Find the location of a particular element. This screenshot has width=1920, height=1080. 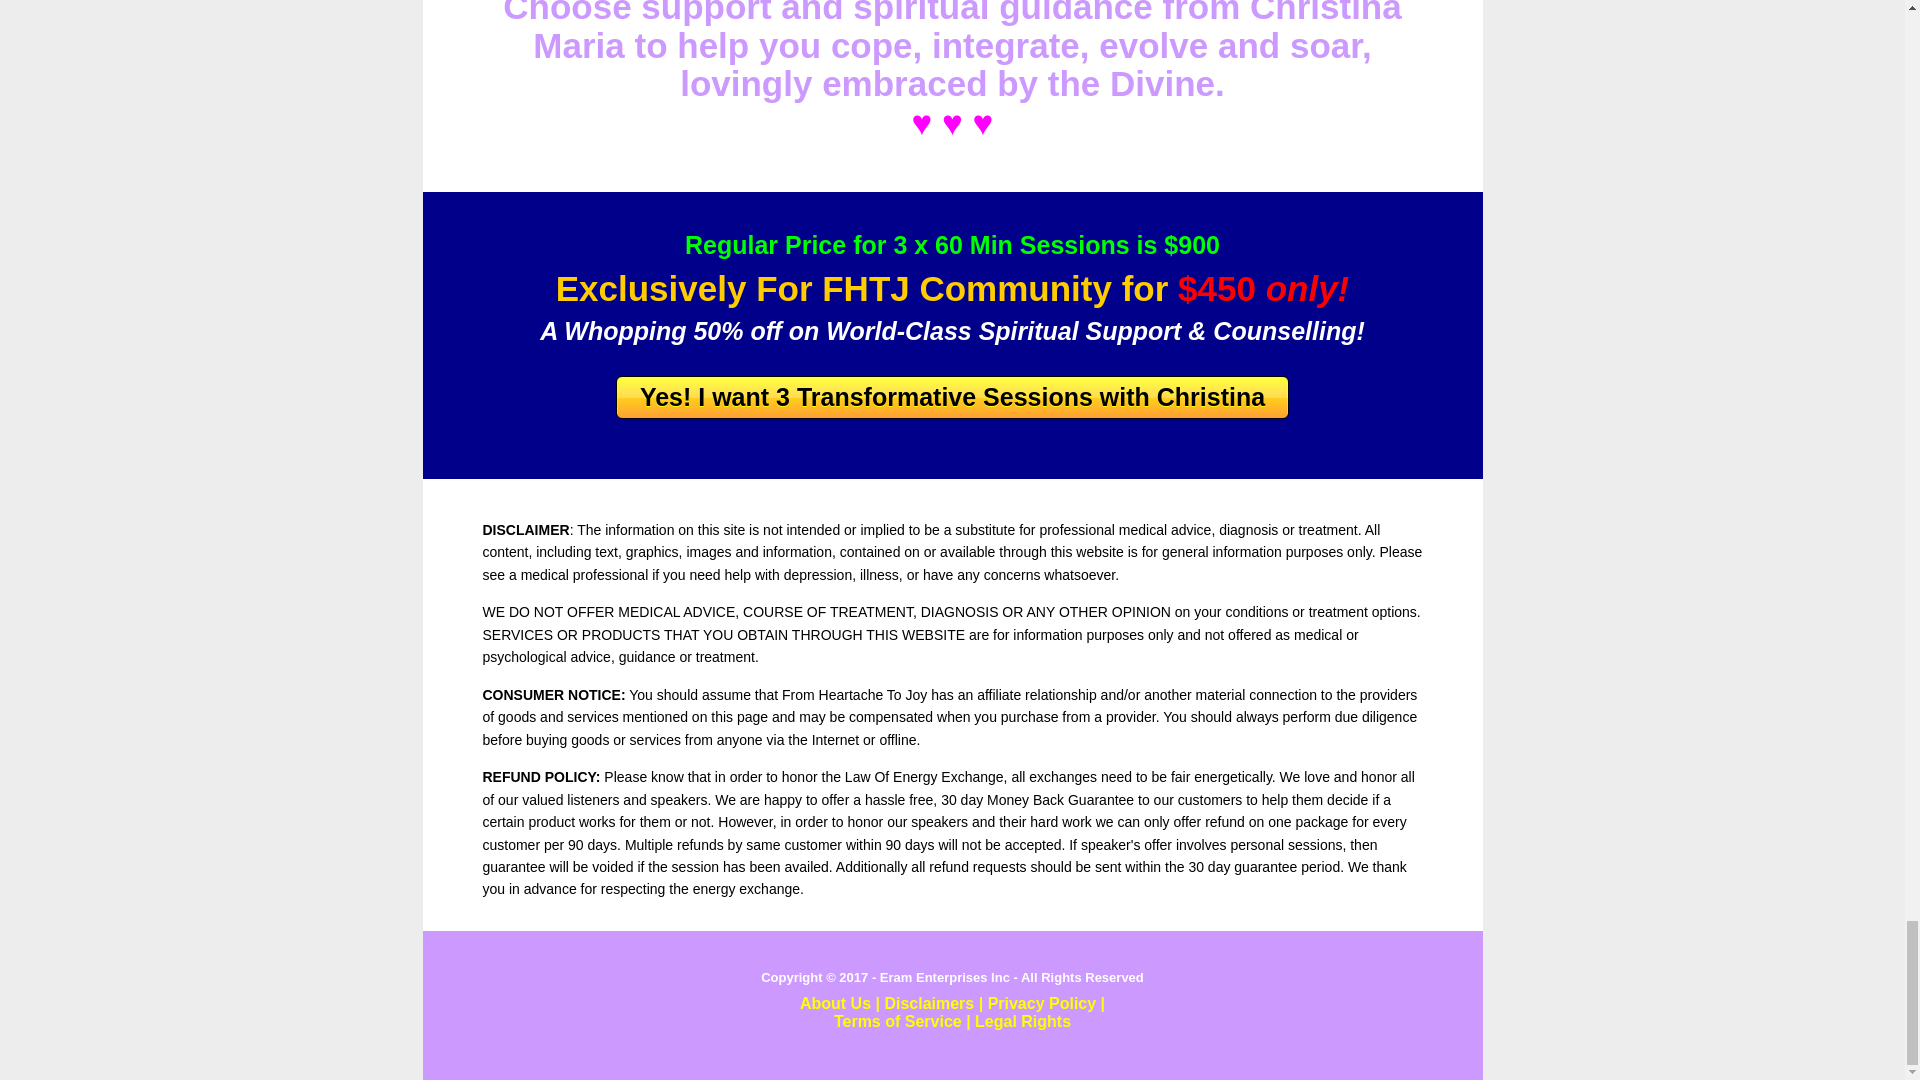

Terms of Service is located at coordinates (897, 1022).